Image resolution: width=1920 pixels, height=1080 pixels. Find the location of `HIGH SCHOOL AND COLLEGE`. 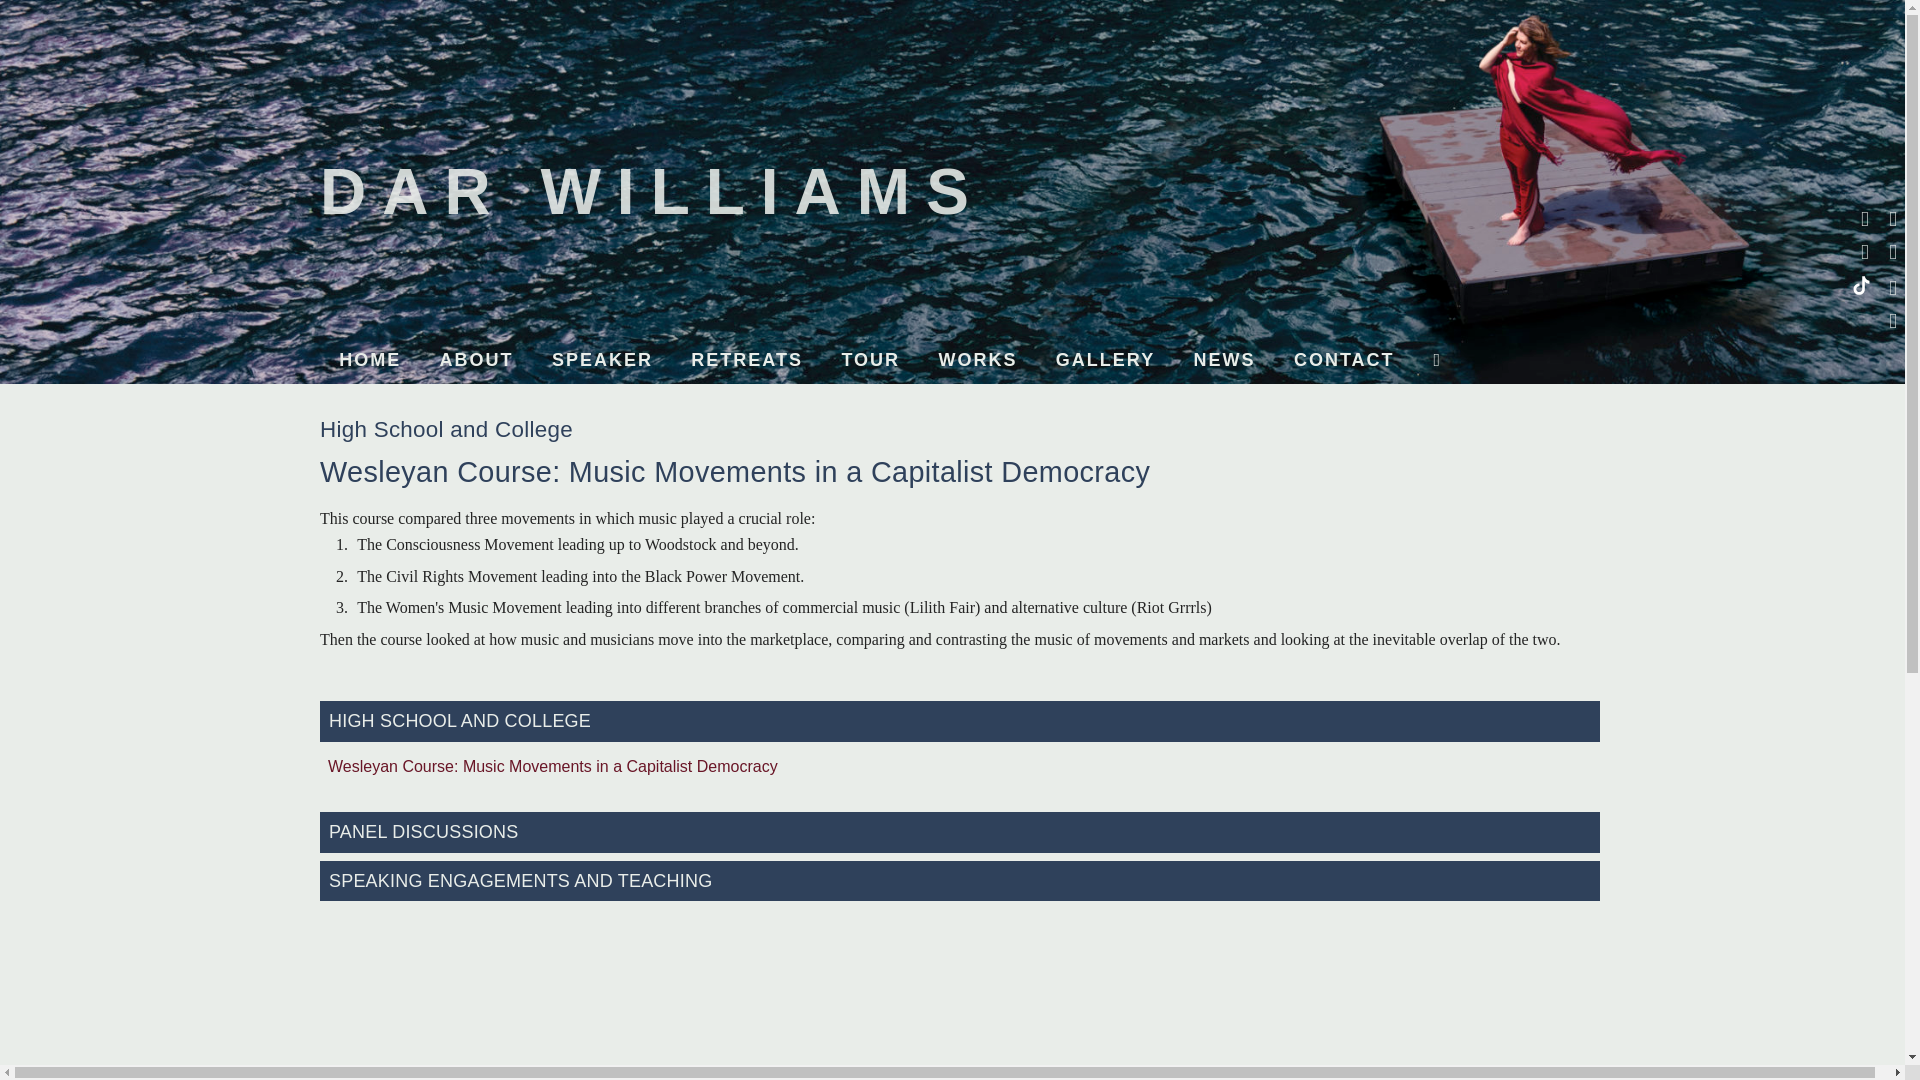

HIGH SCHOOL AND COLLEGE is located at coordinates (960, 720).